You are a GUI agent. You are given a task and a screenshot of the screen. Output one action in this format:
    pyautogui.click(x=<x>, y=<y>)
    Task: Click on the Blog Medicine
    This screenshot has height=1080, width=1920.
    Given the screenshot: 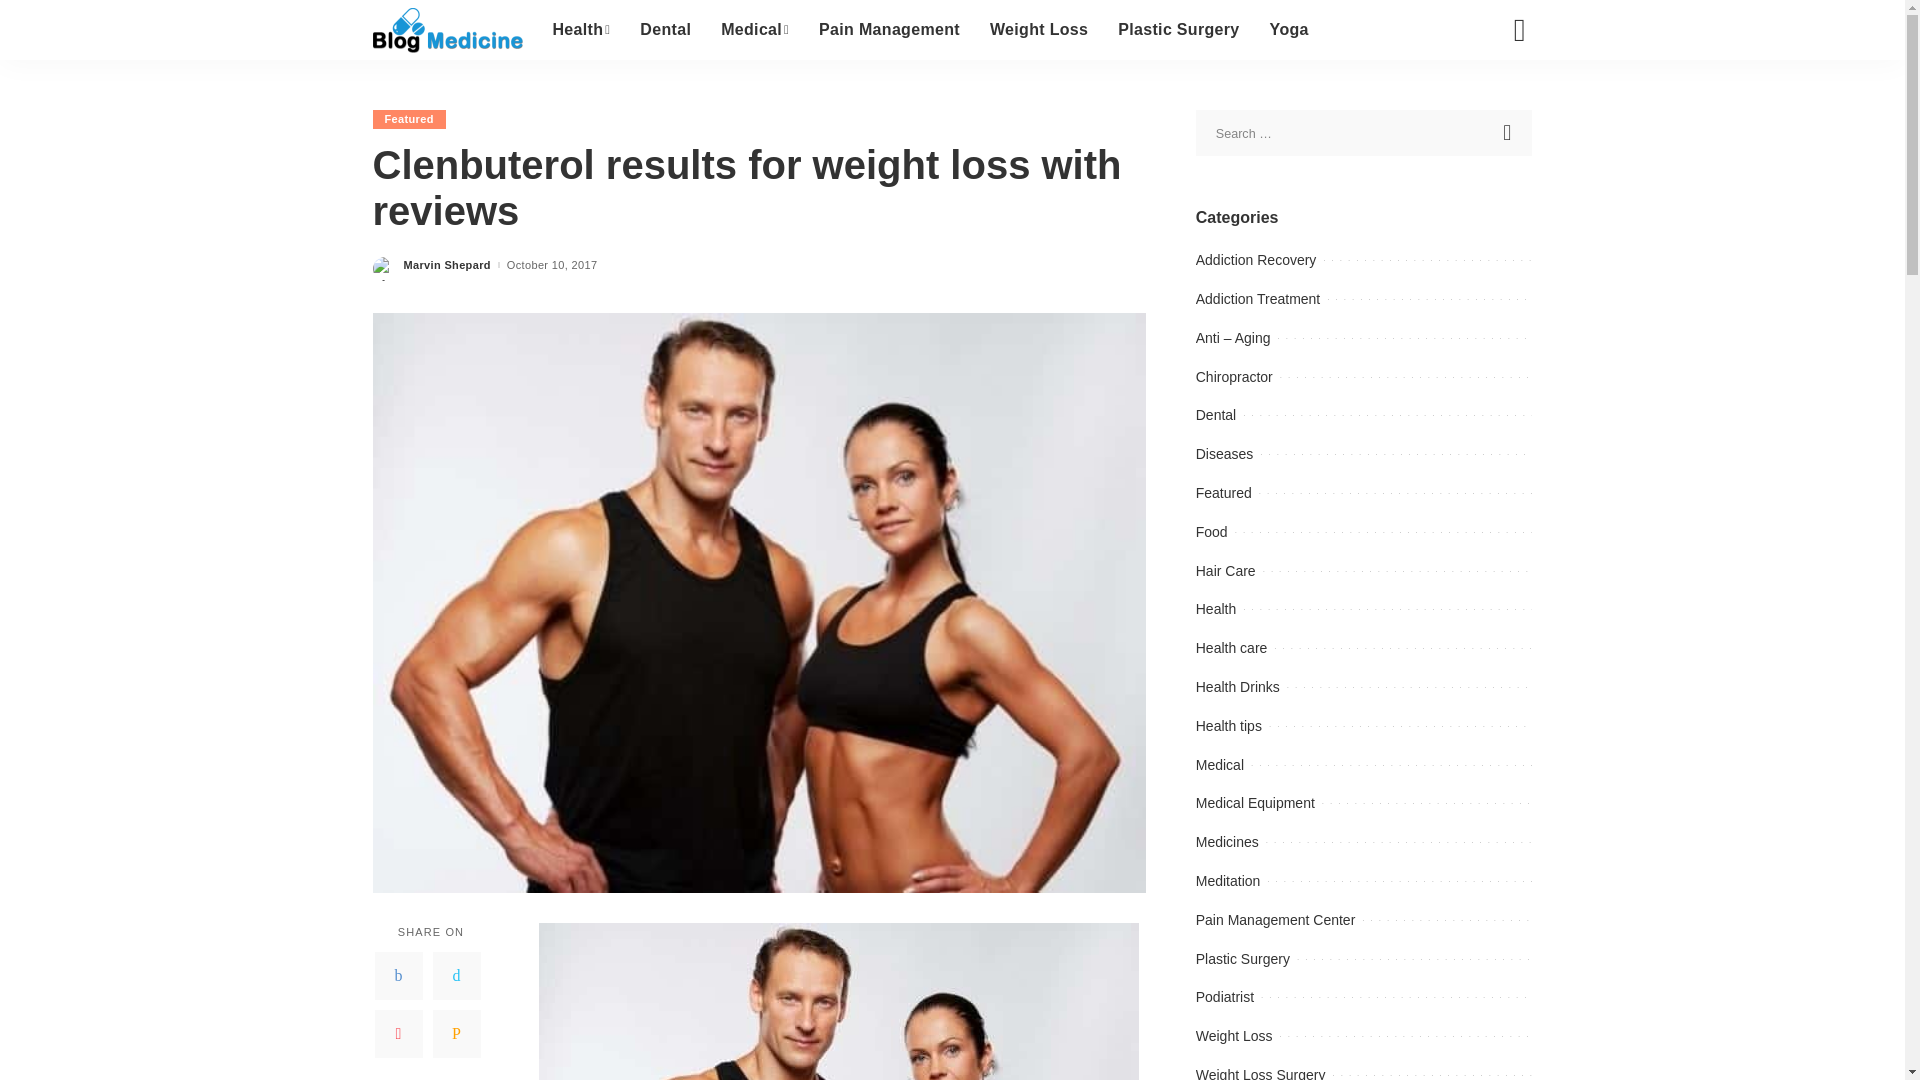 What is the action you would take?
    pyautogui.click(x=447, y=30)
    